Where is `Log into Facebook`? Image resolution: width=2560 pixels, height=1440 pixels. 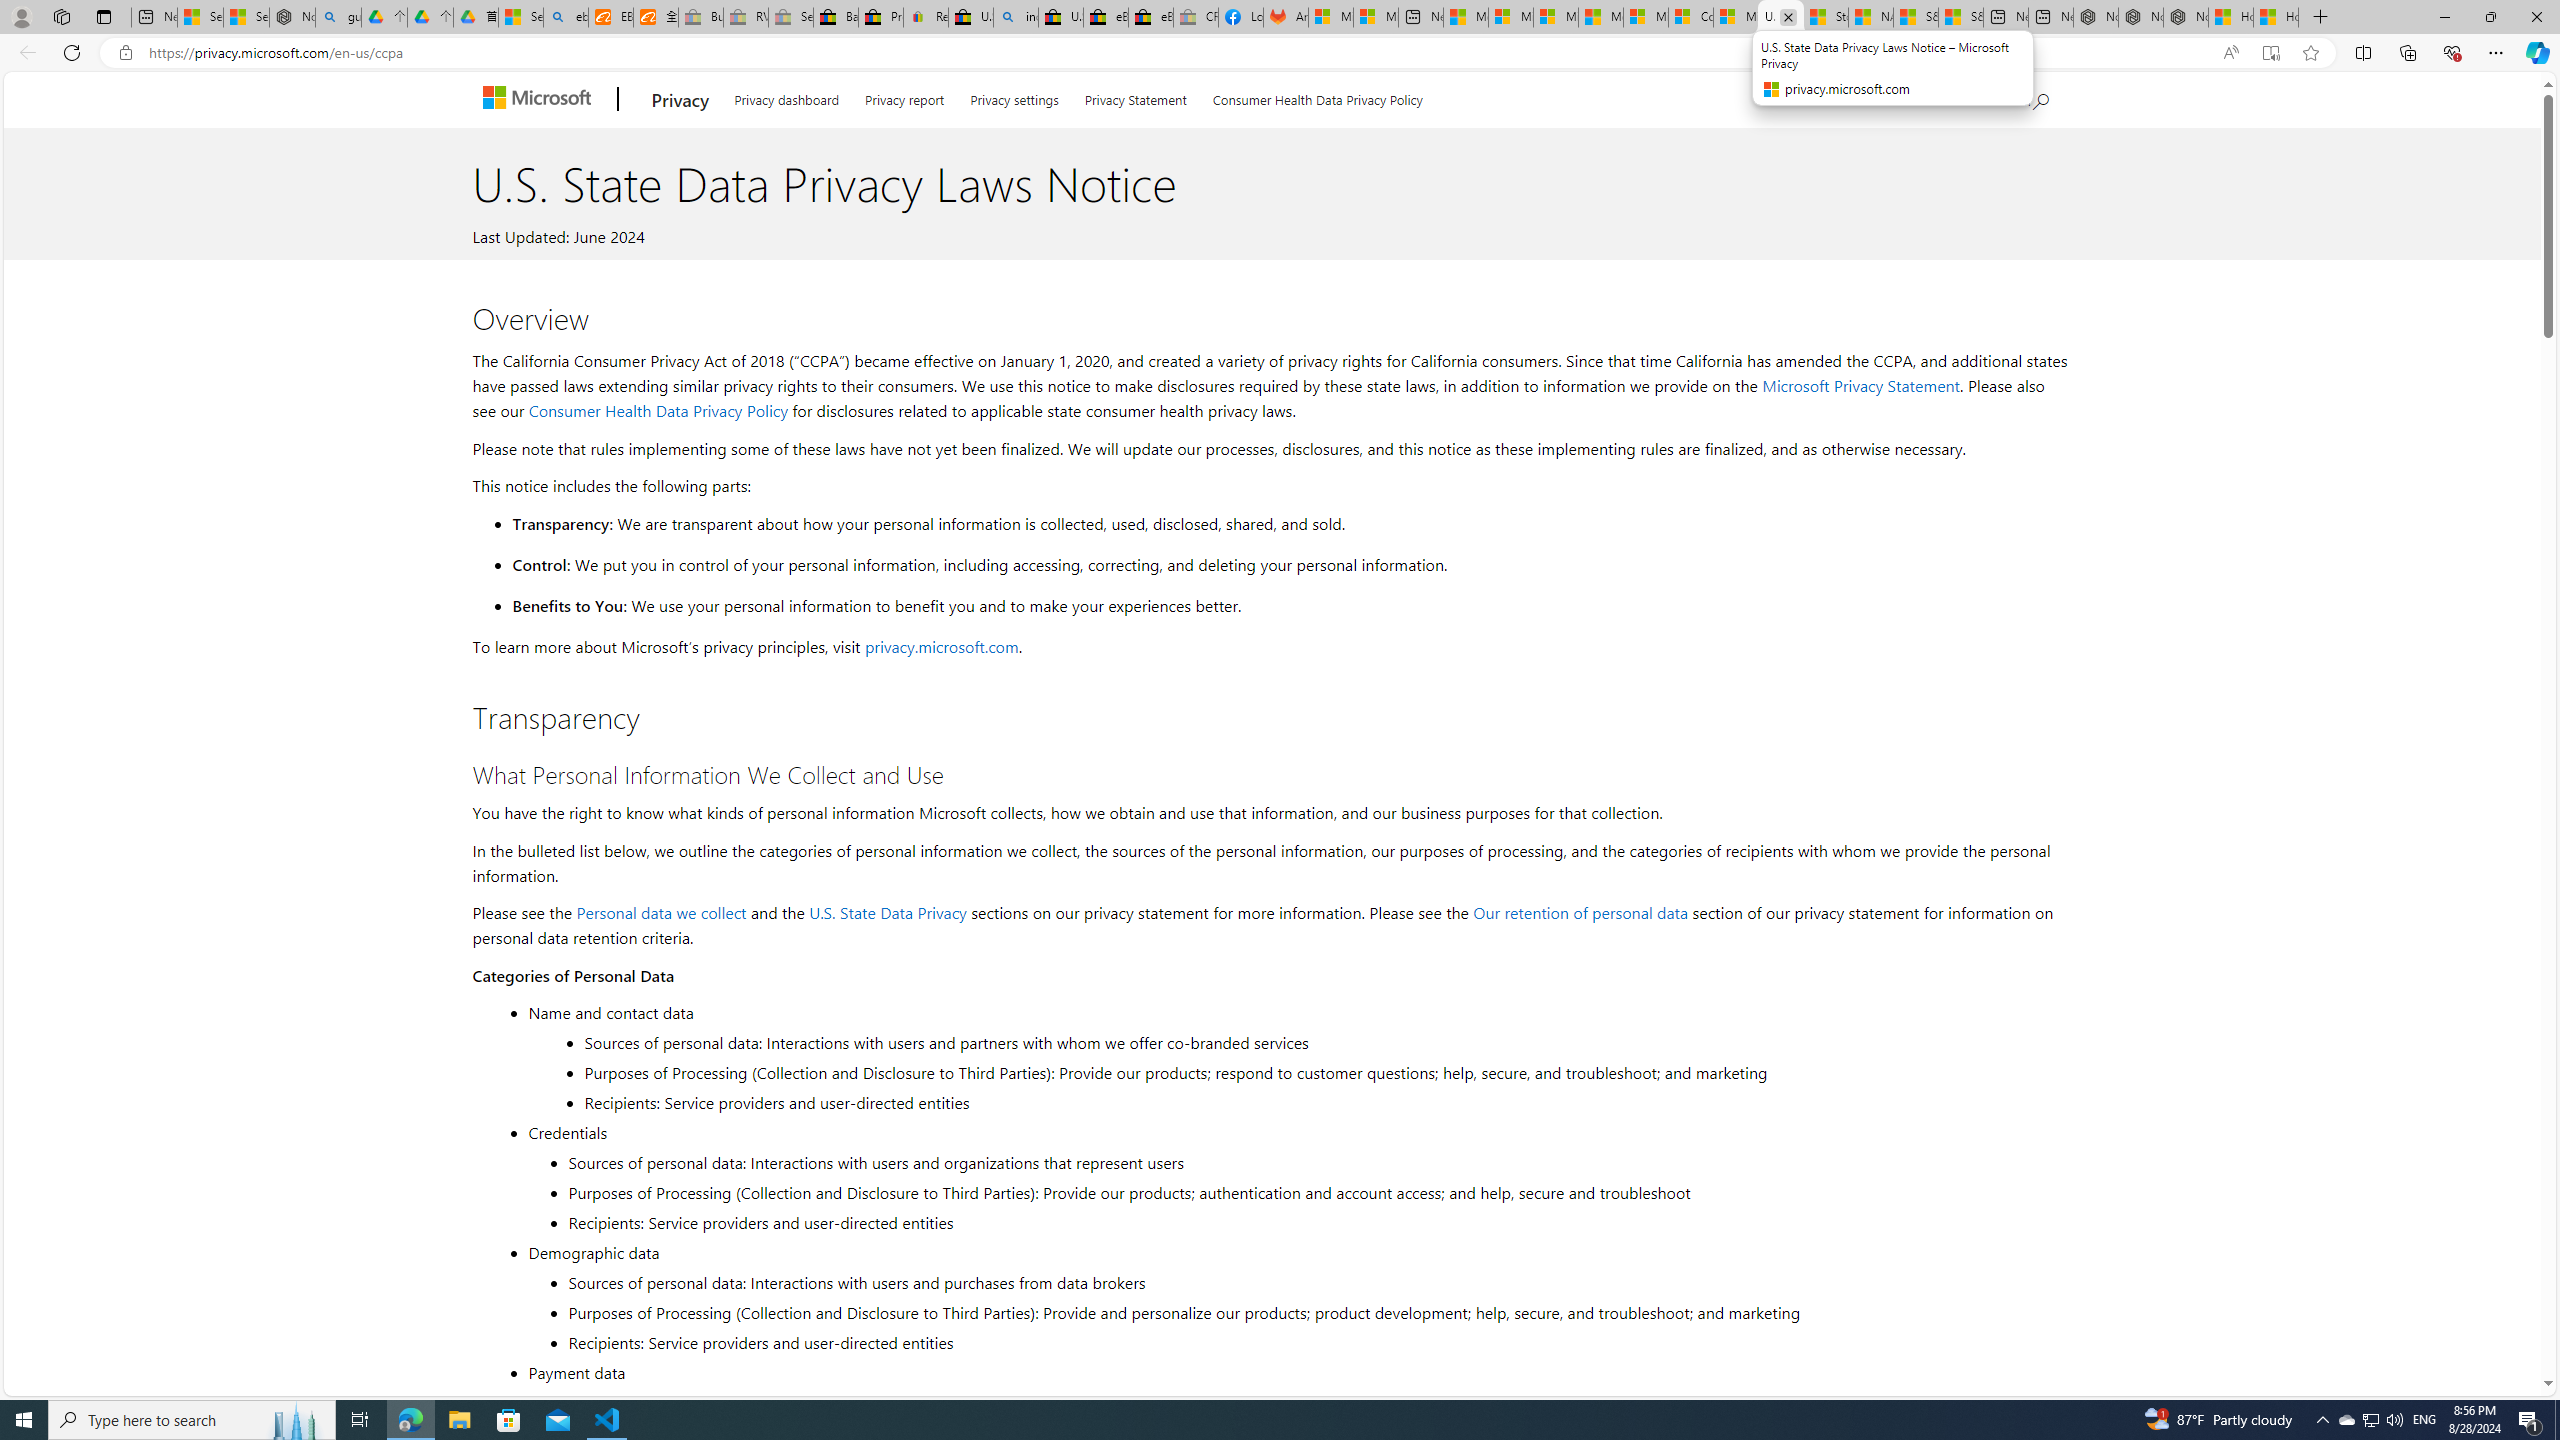 Log into Facebook is located at coordinates (1241, 17).